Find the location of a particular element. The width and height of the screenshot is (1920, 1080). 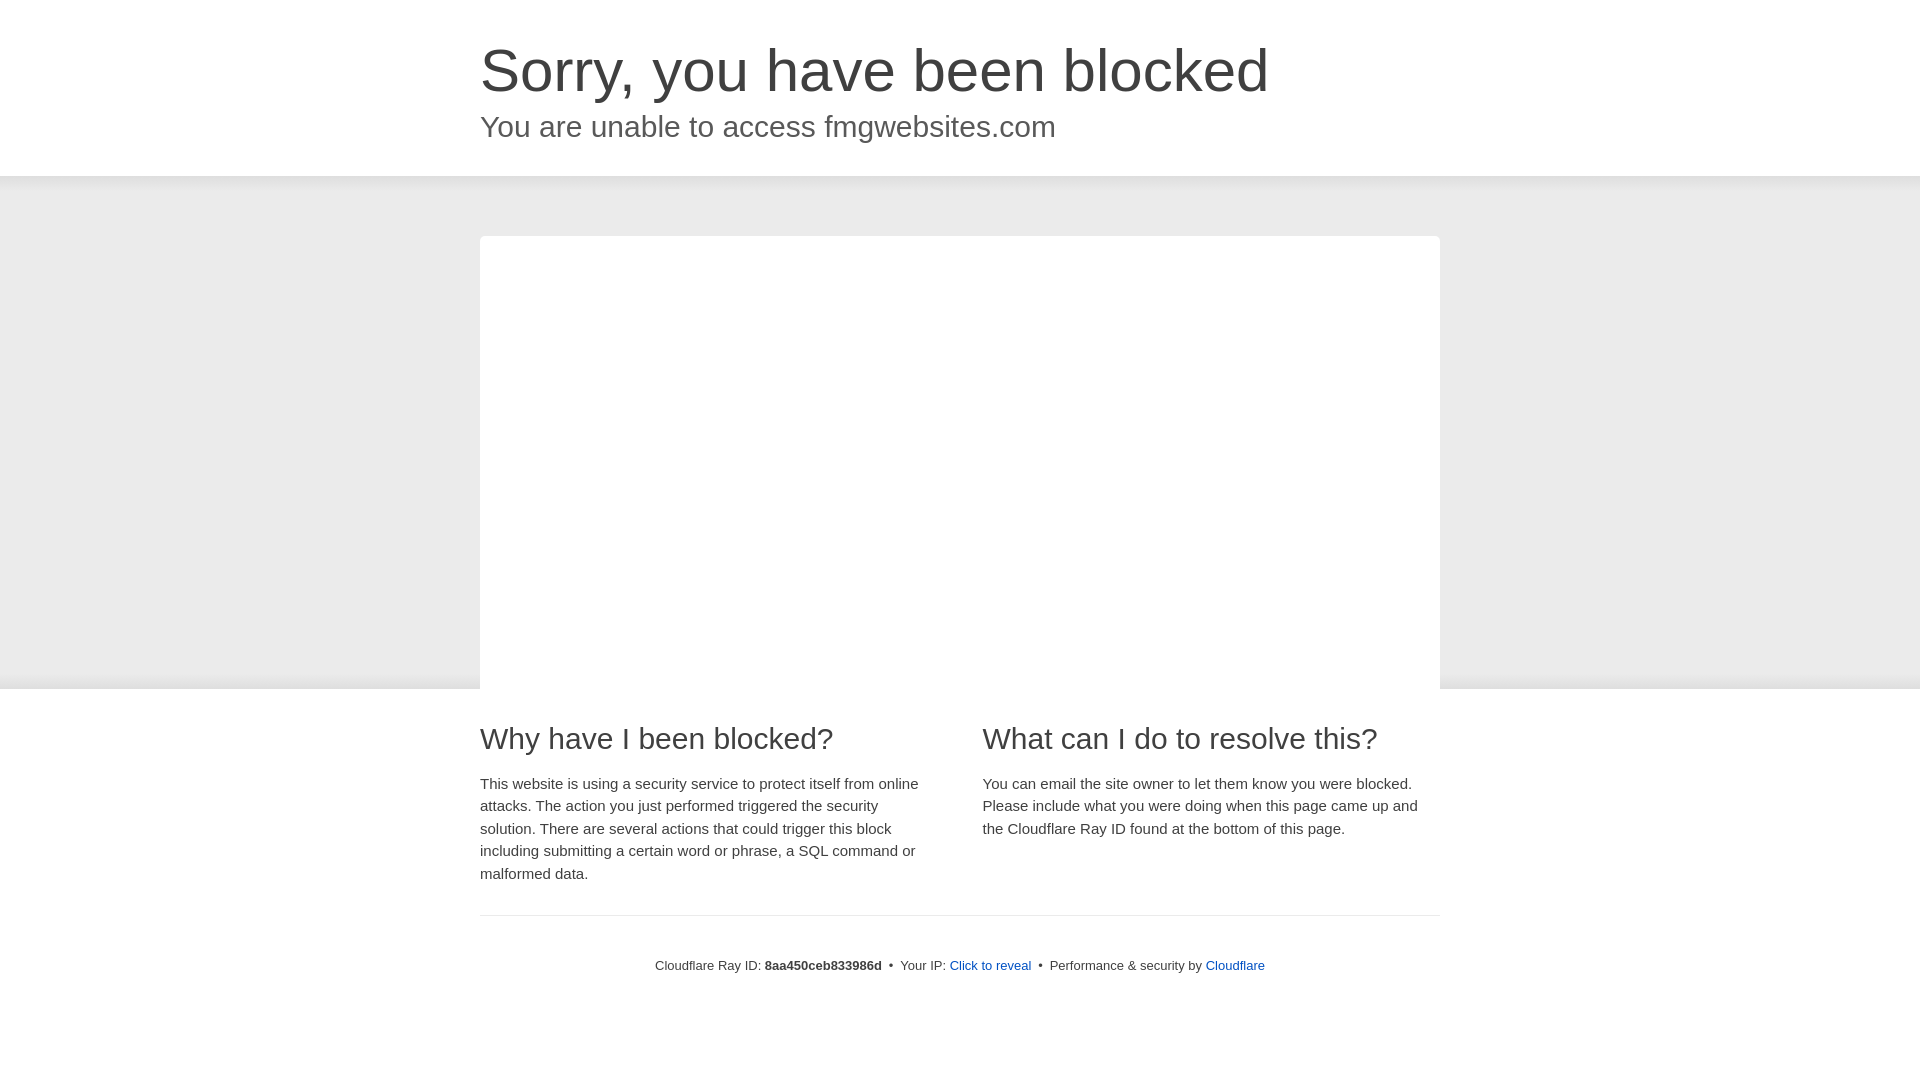

Cloudflare is located at coordinates (1235, 965).